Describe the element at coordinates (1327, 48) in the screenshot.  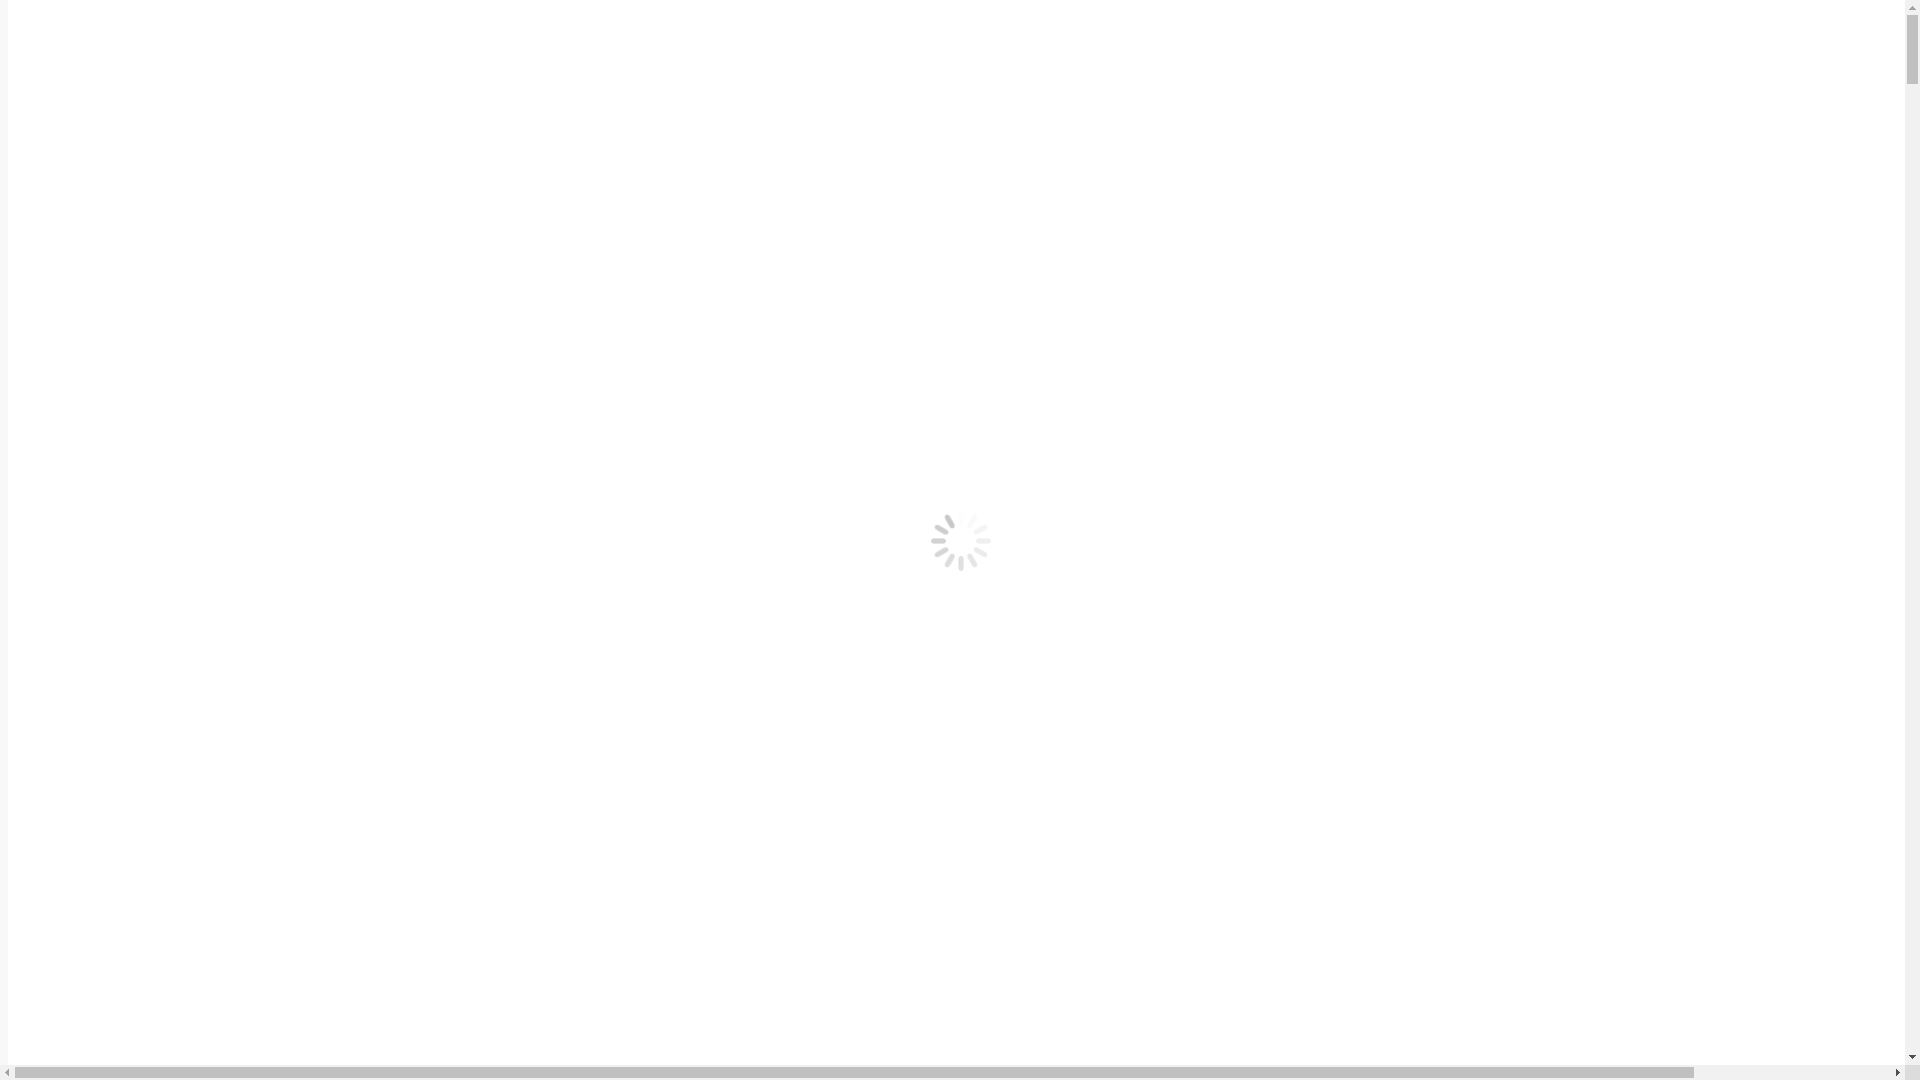
I see `Formation` at that location.